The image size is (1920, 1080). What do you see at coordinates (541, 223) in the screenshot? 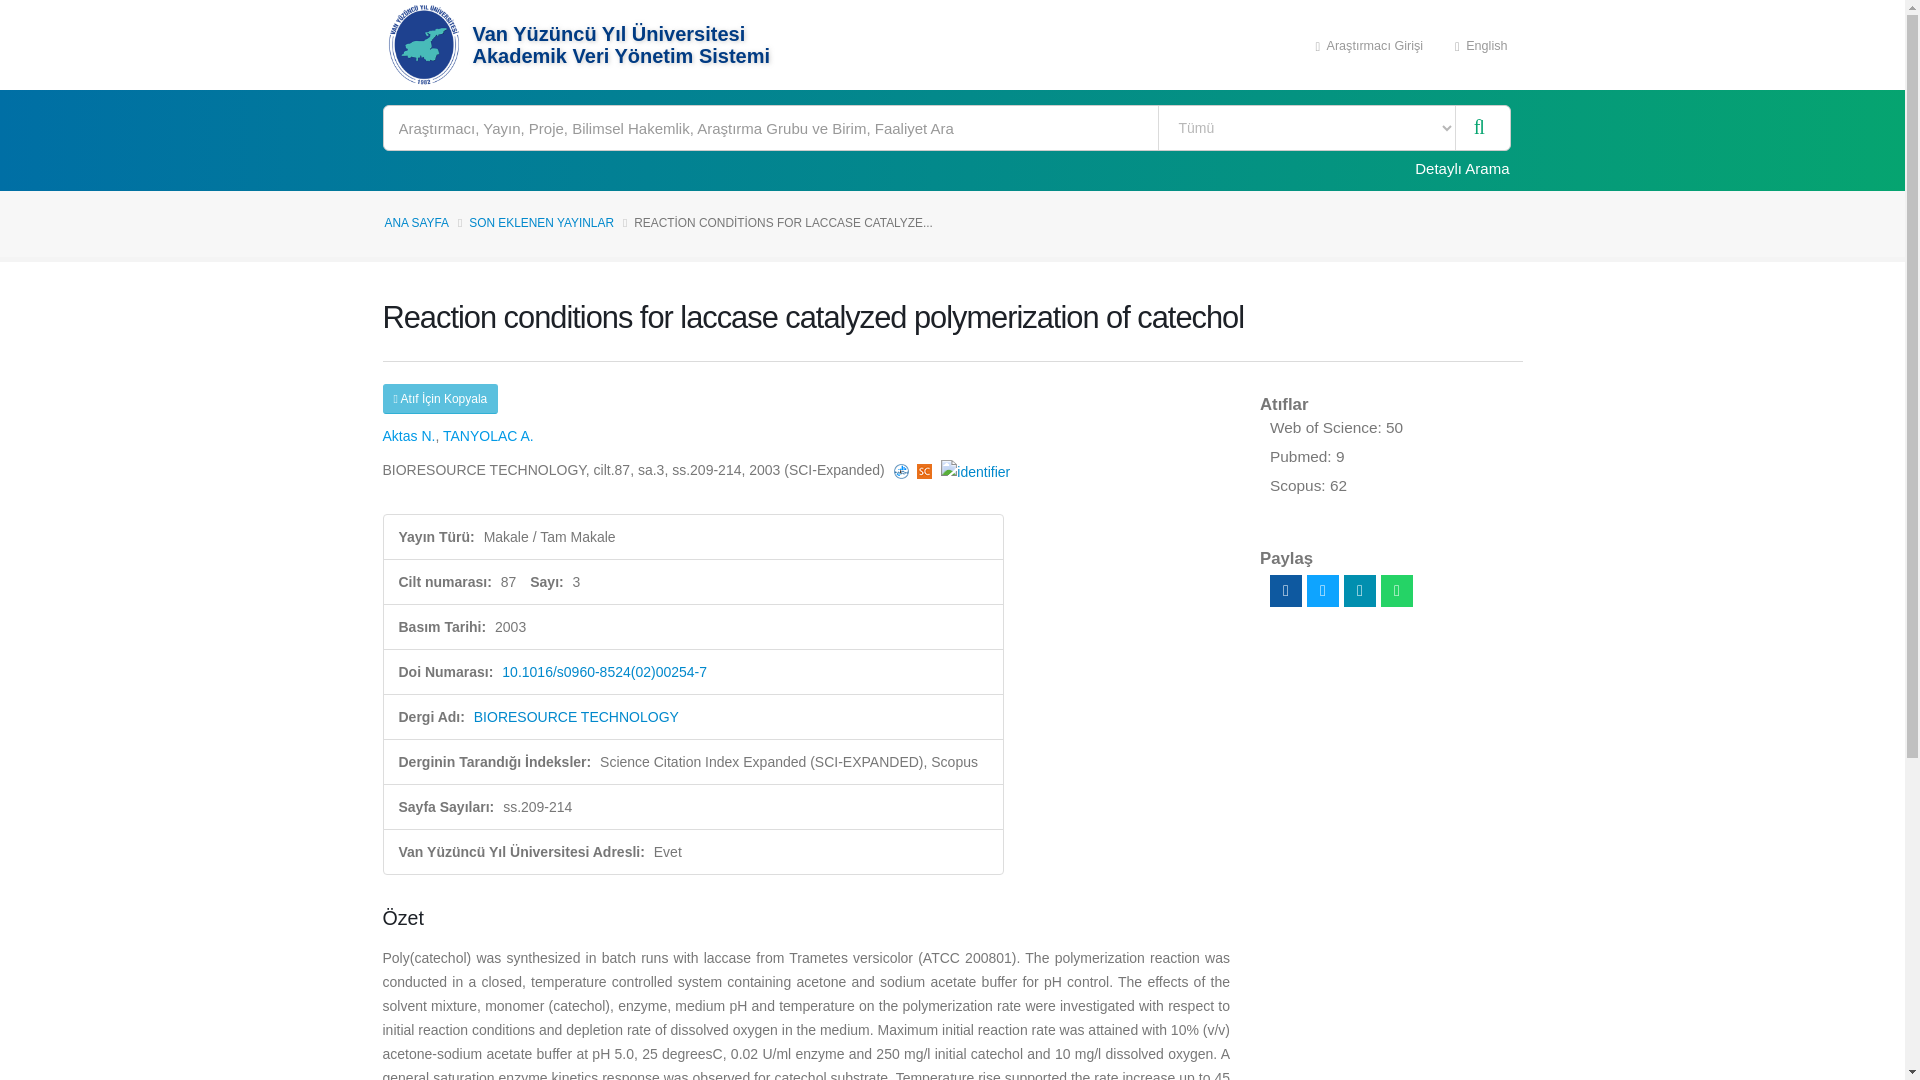
I see `SON EKLENEN YAYINLAR` at bounding box center [541, 223].